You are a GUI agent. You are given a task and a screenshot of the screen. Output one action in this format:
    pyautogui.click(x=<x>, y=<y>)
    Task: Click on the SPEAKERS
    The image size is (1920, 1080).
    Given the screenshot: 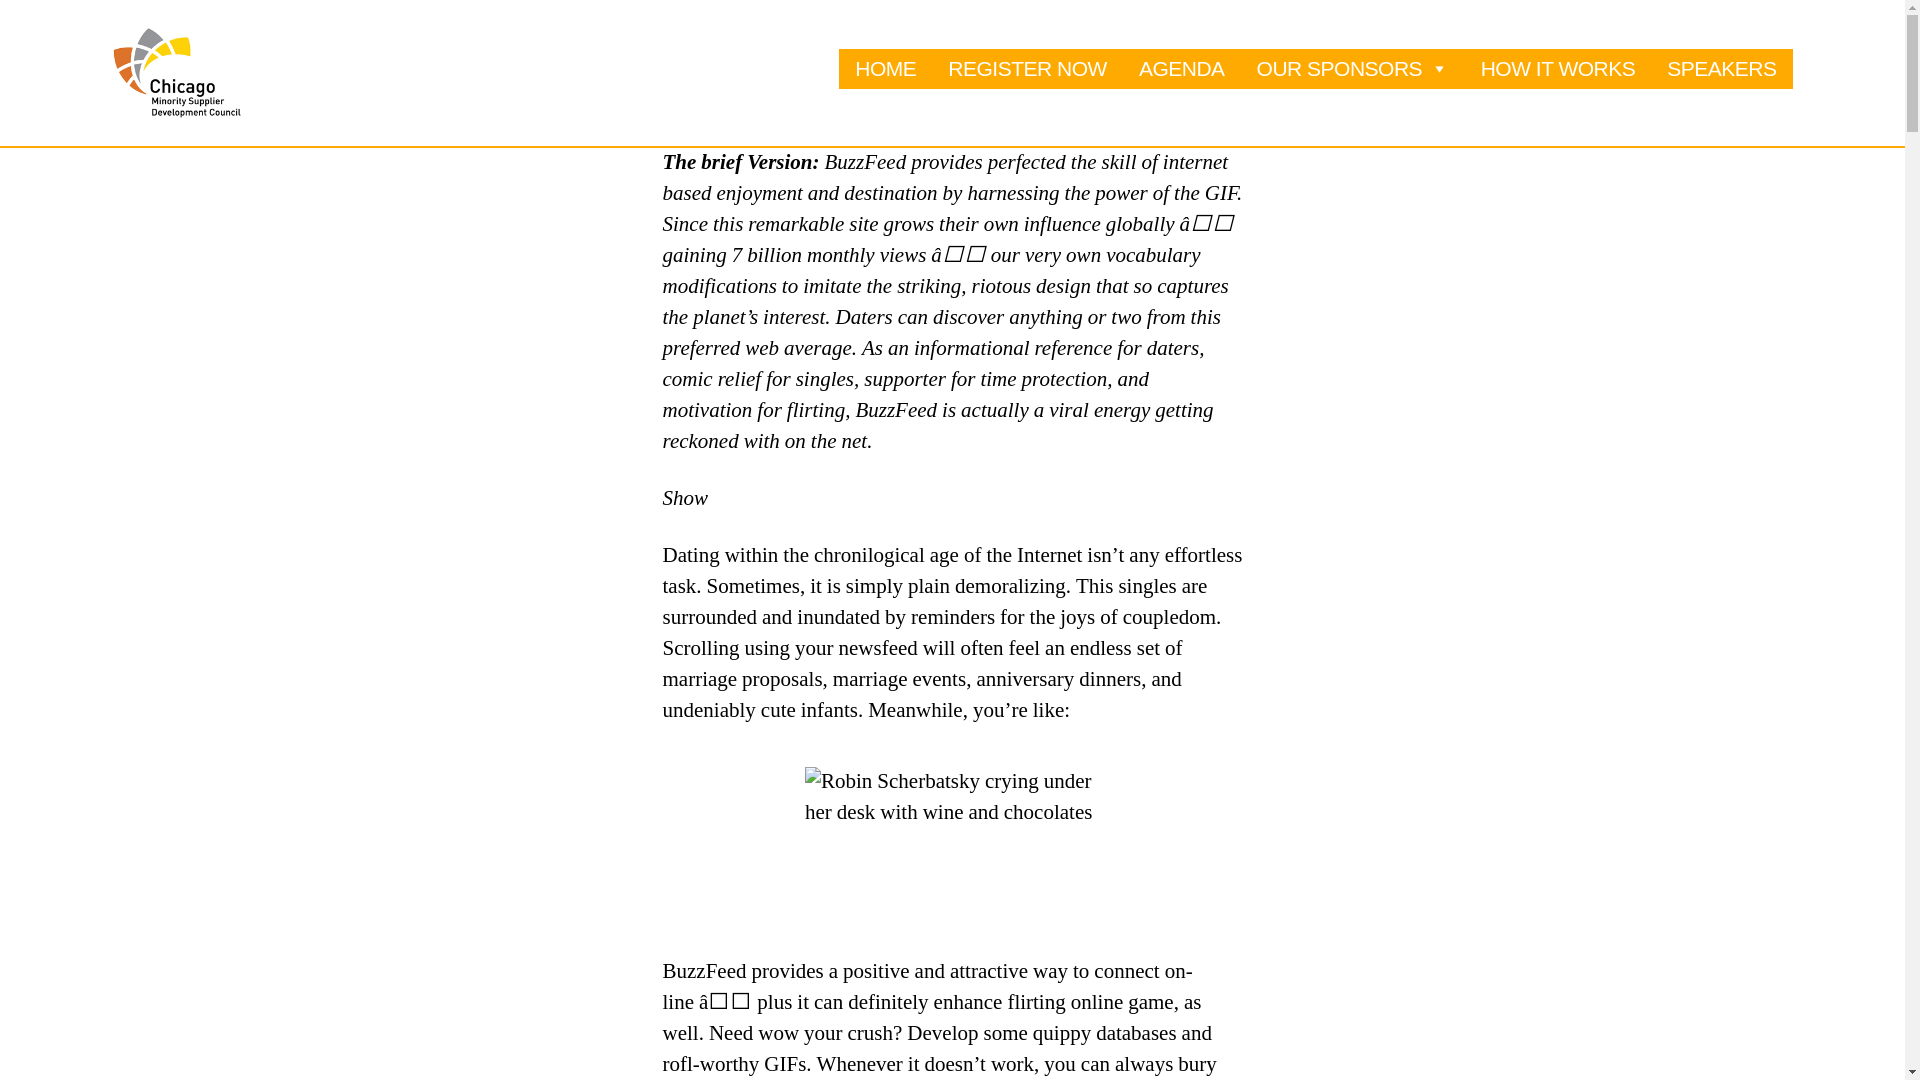 What is the action you would take?
    pyautogui.click(x=1721, y=68)
    